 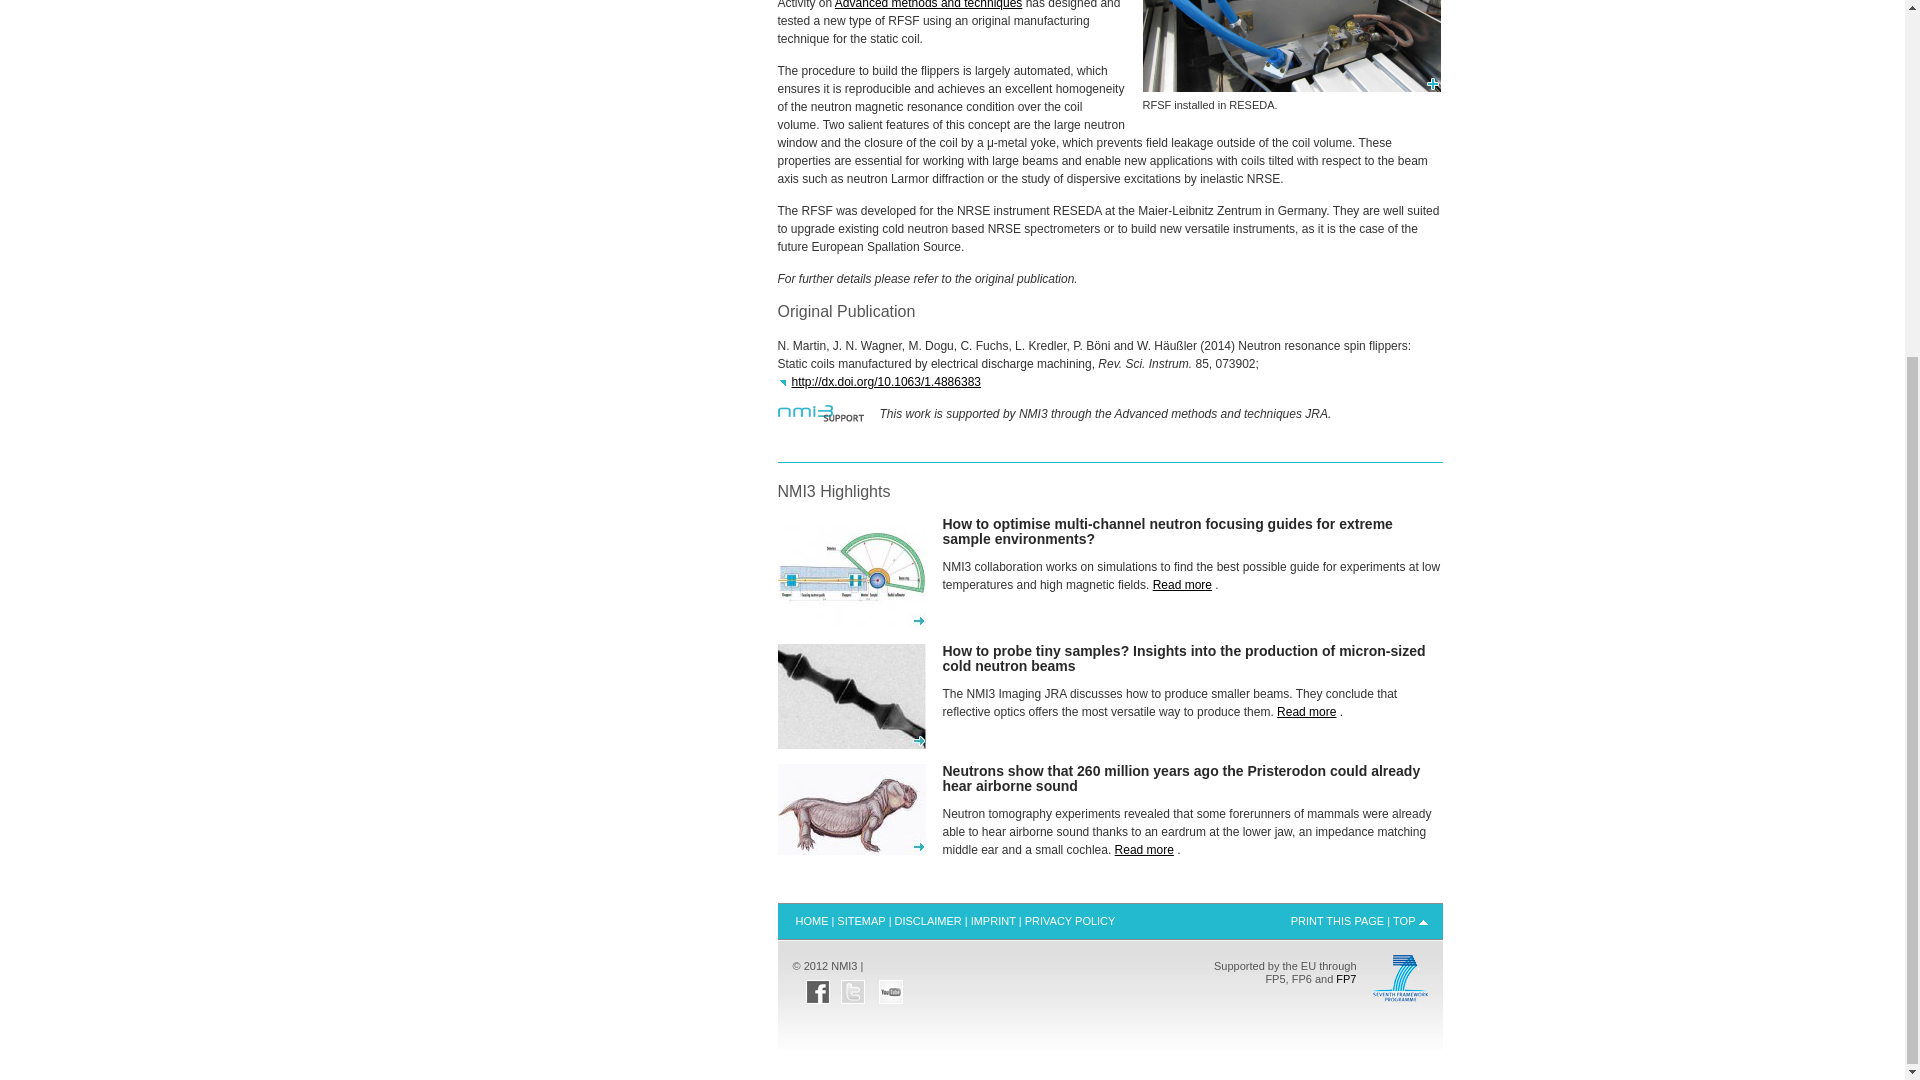 I want to click on Home, so click(x=811, y=920).